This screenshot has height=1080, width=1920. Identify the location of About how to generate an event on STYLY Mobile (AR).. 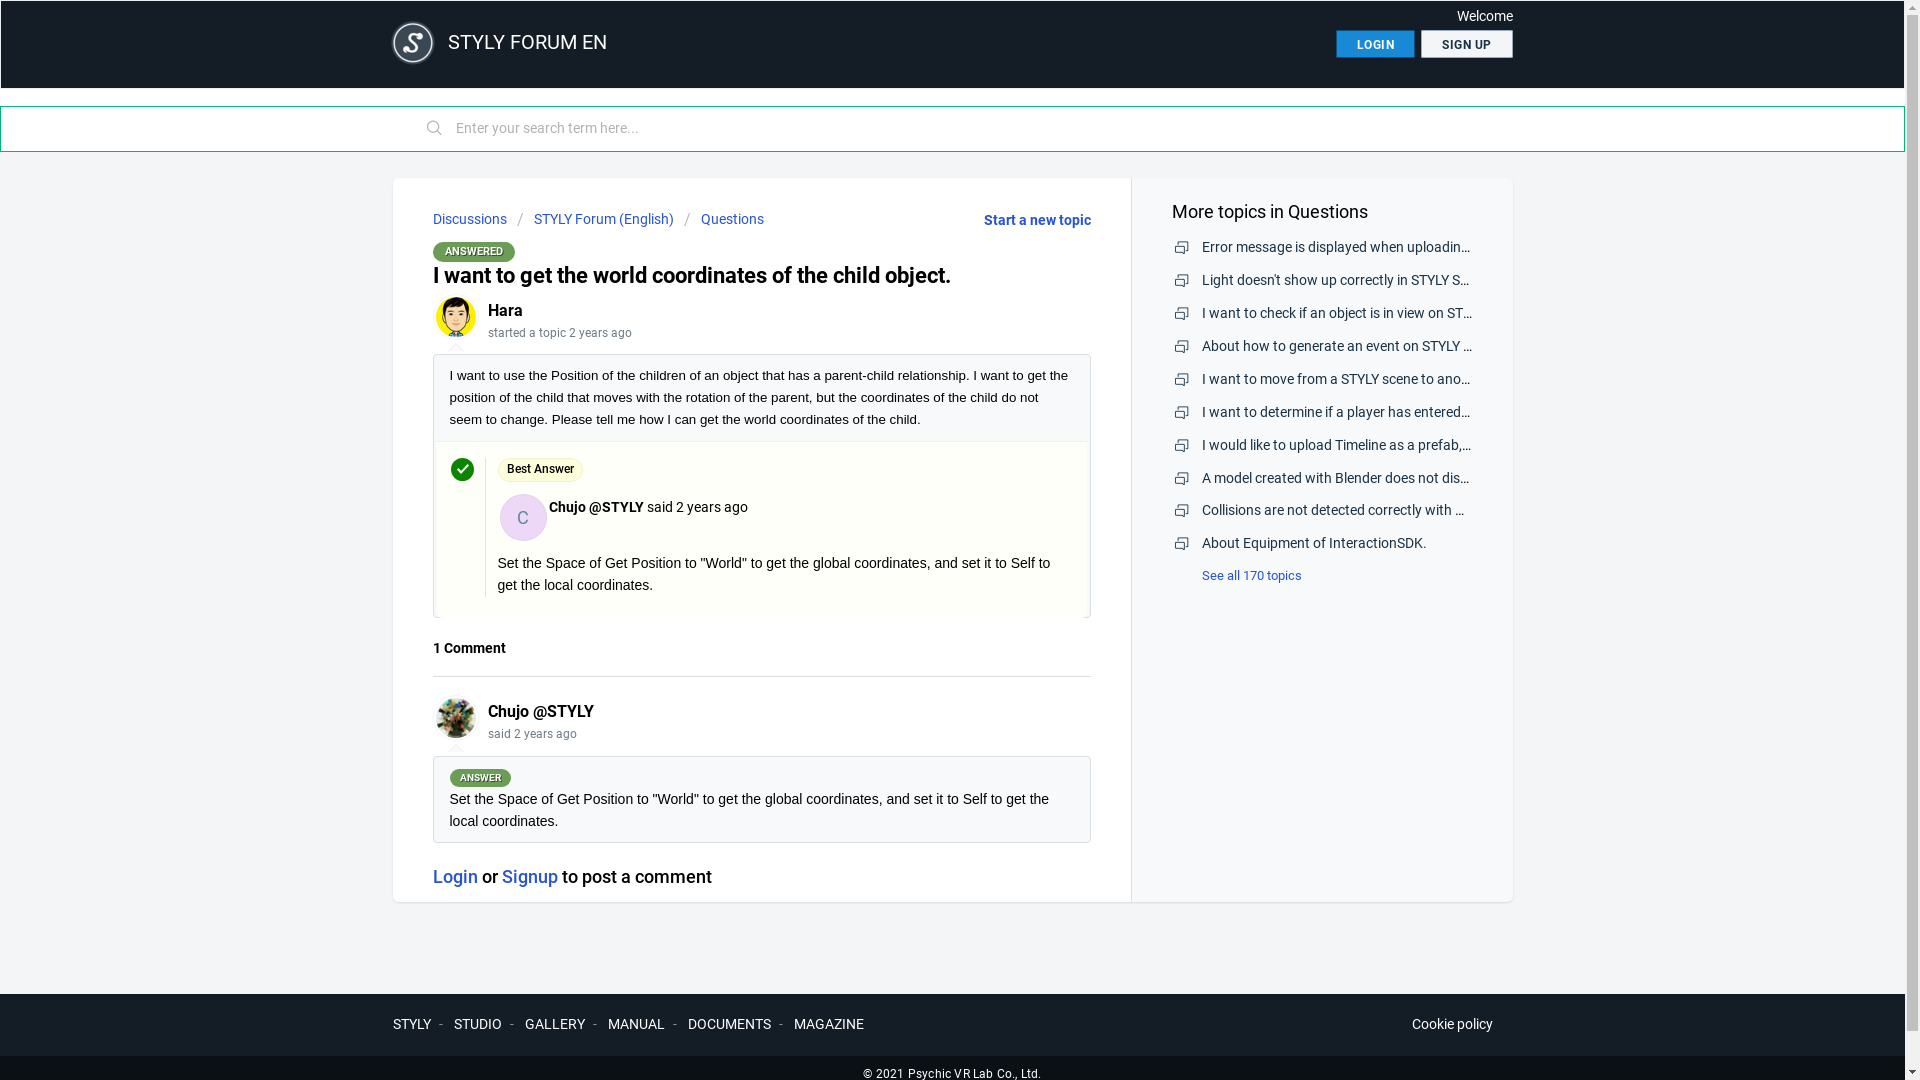
(1370, 346).